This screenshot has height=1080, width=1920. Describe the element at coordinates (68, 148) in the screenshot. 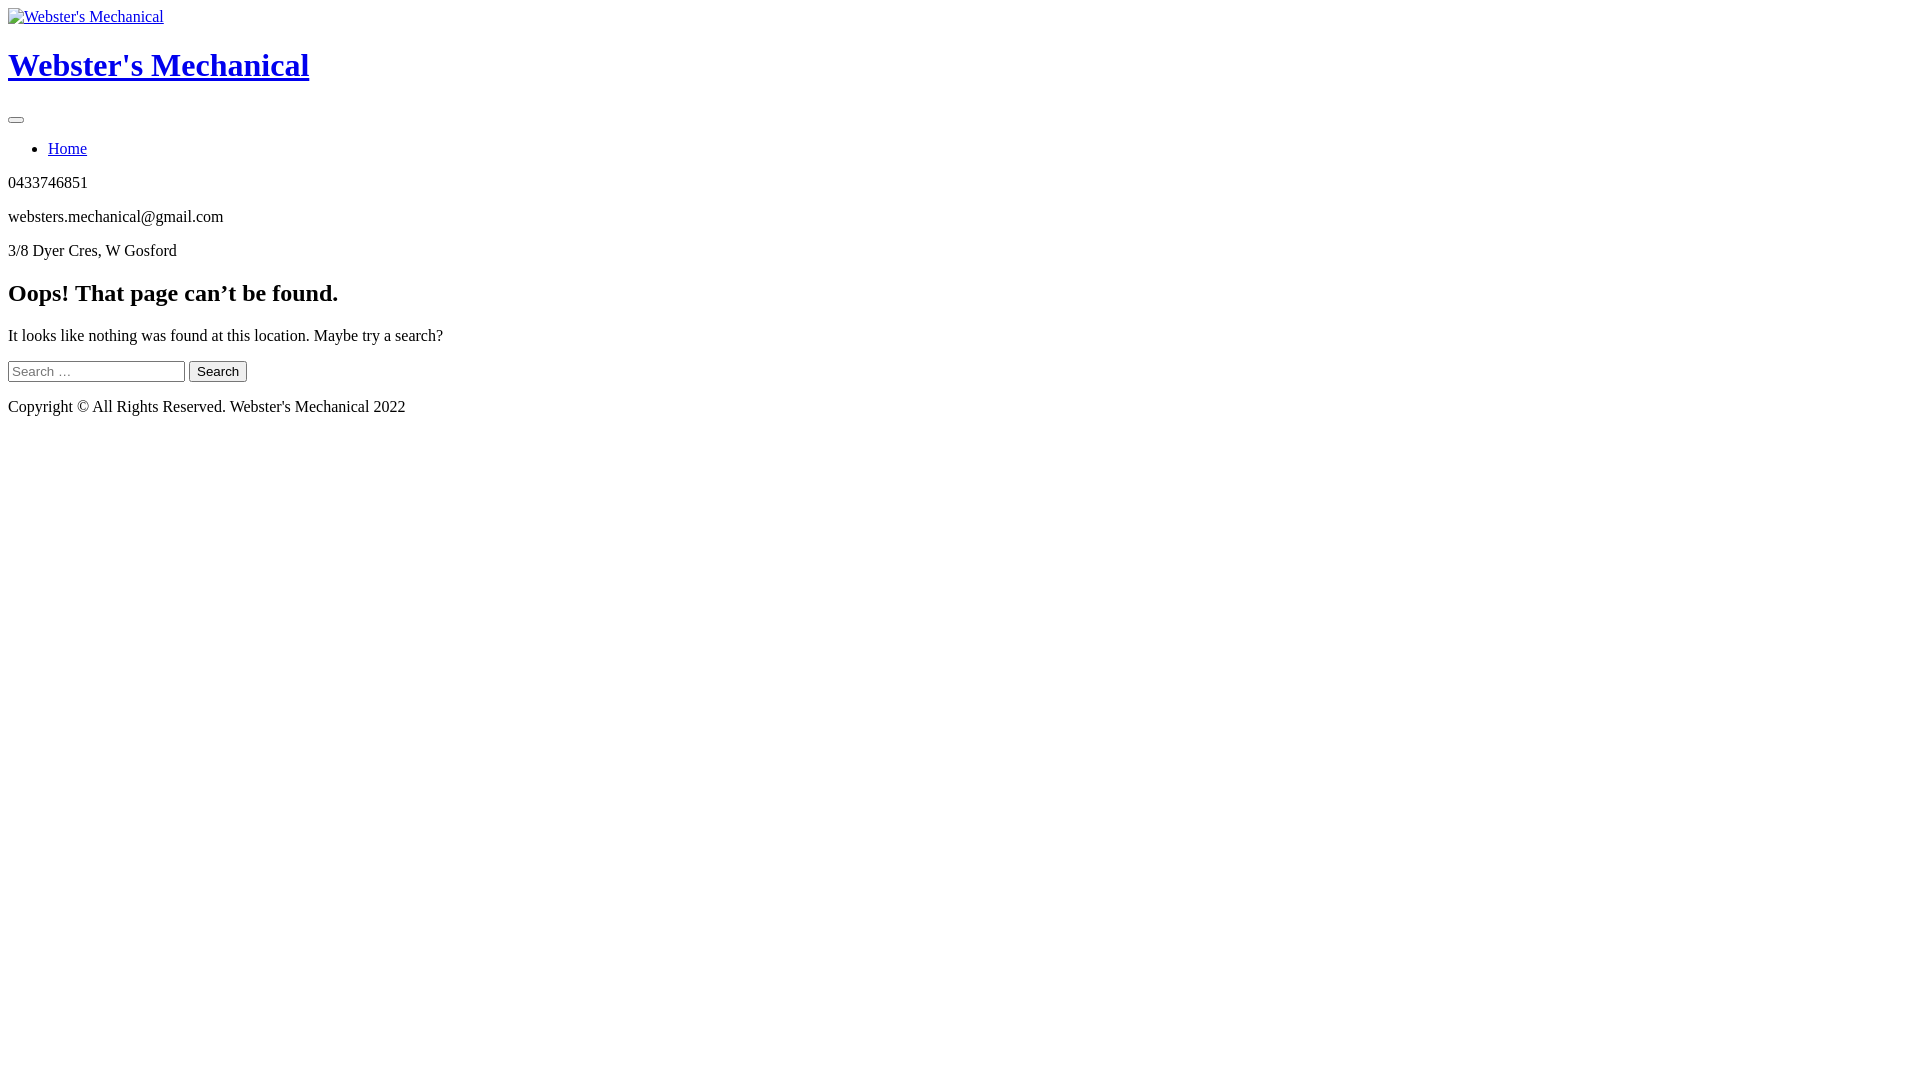

I see `Home` at that location.